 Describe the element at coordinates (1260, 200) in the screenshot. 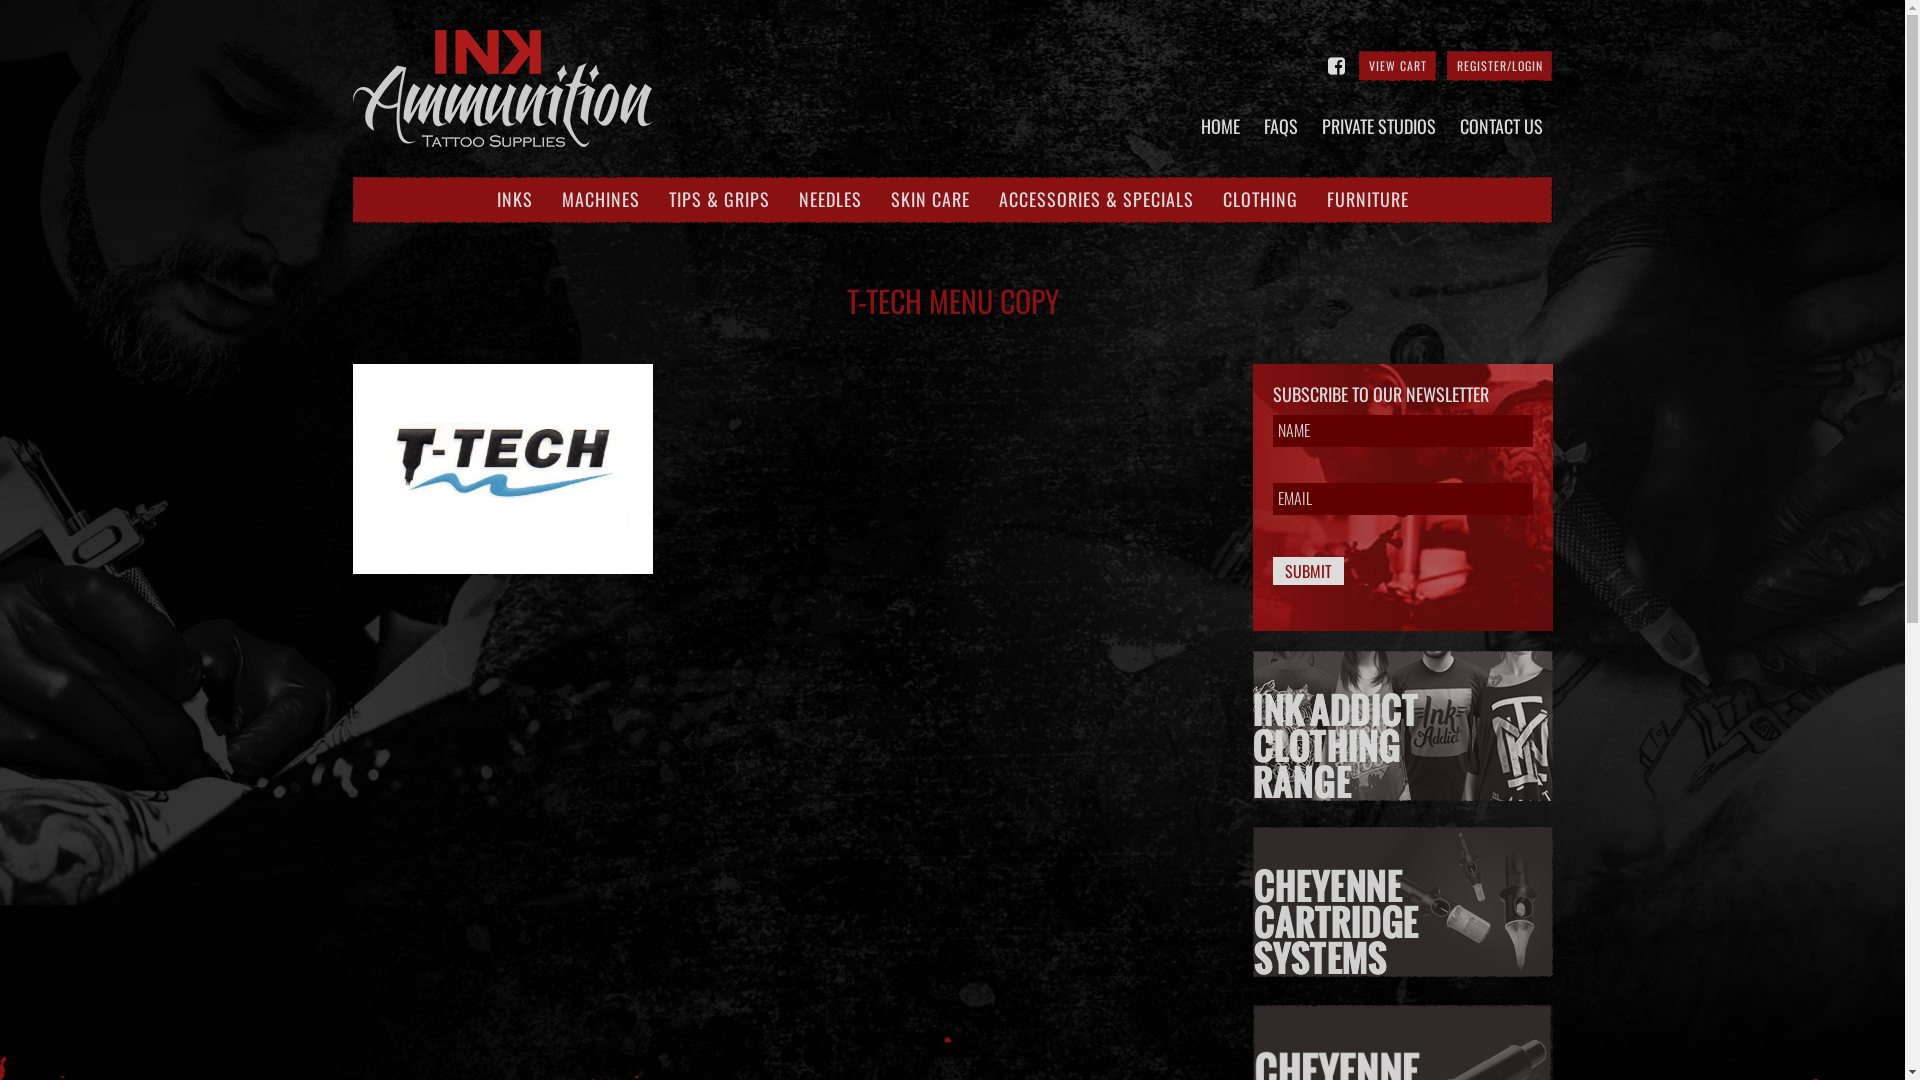

I see `CLOTHING` at that location.